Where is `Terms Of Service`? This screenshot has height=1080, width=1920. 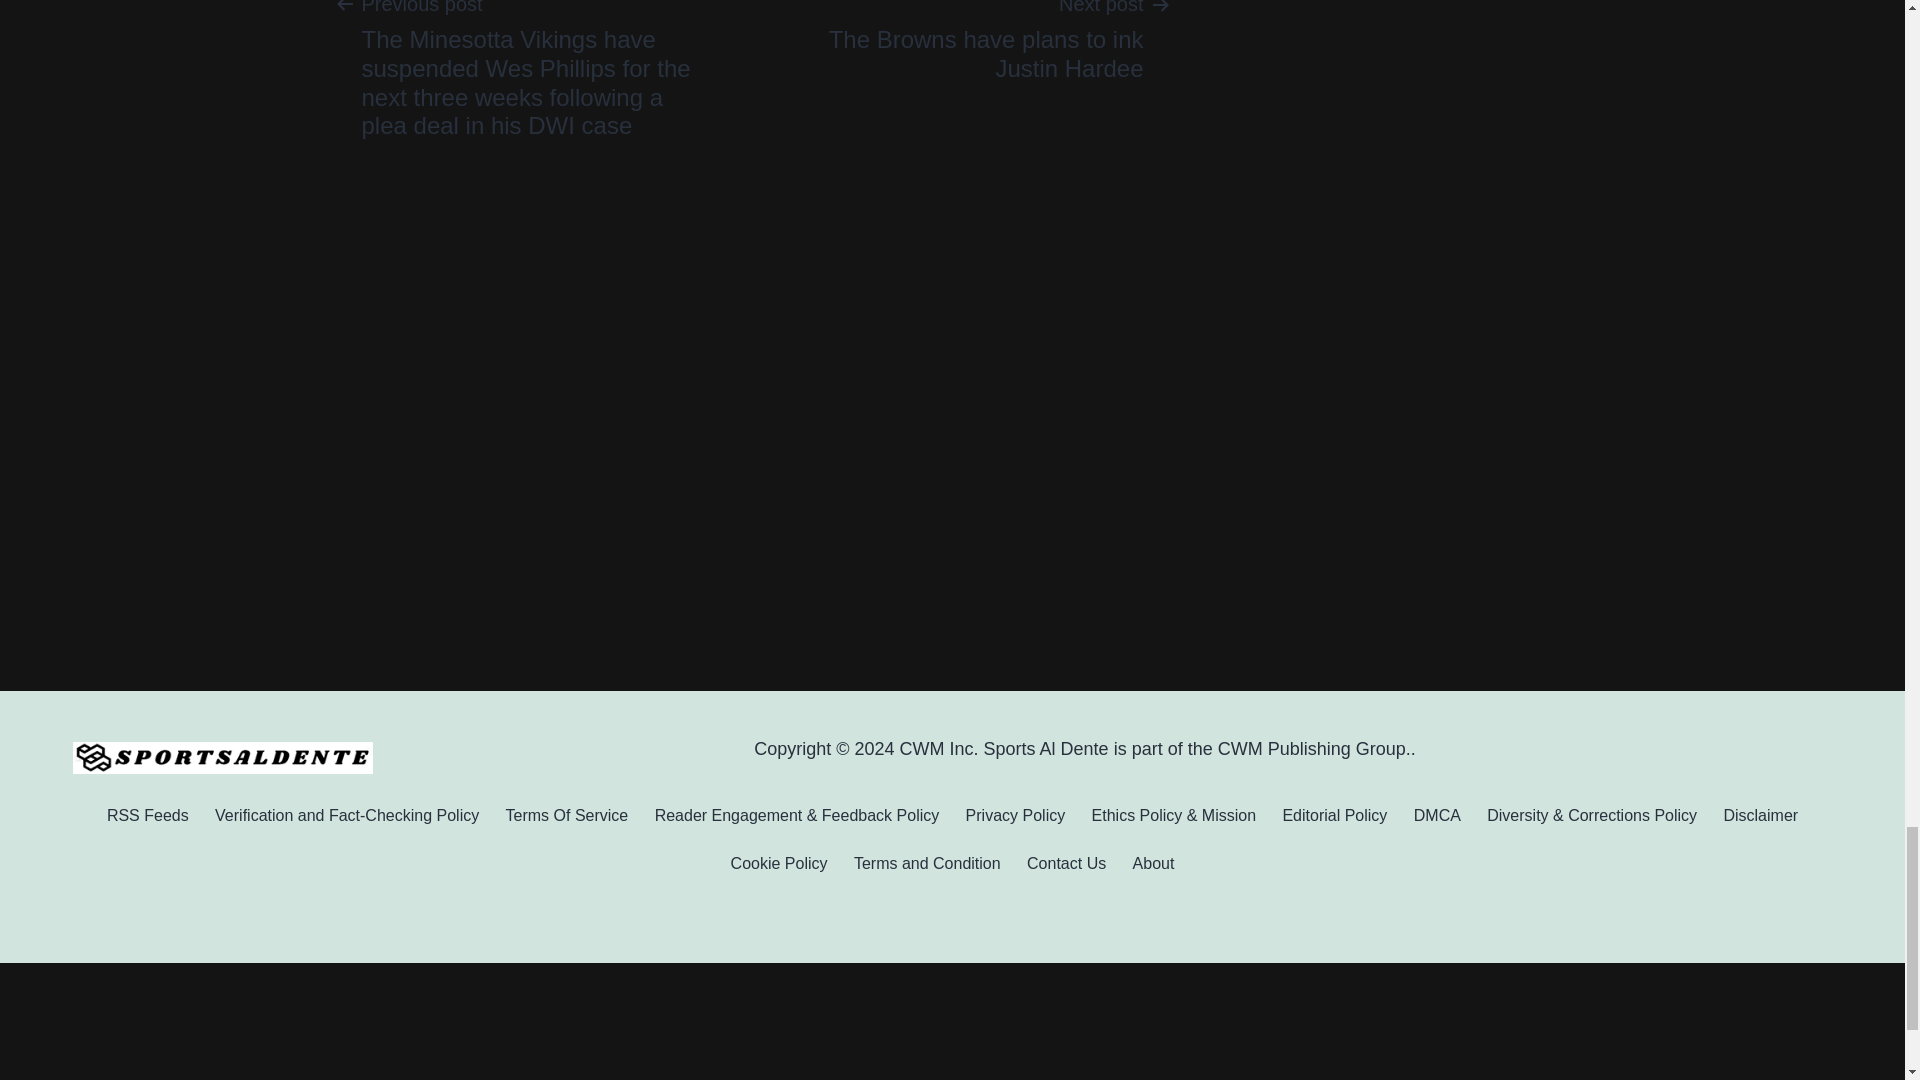 Terms Of Service is located at coordinates (566, 814).